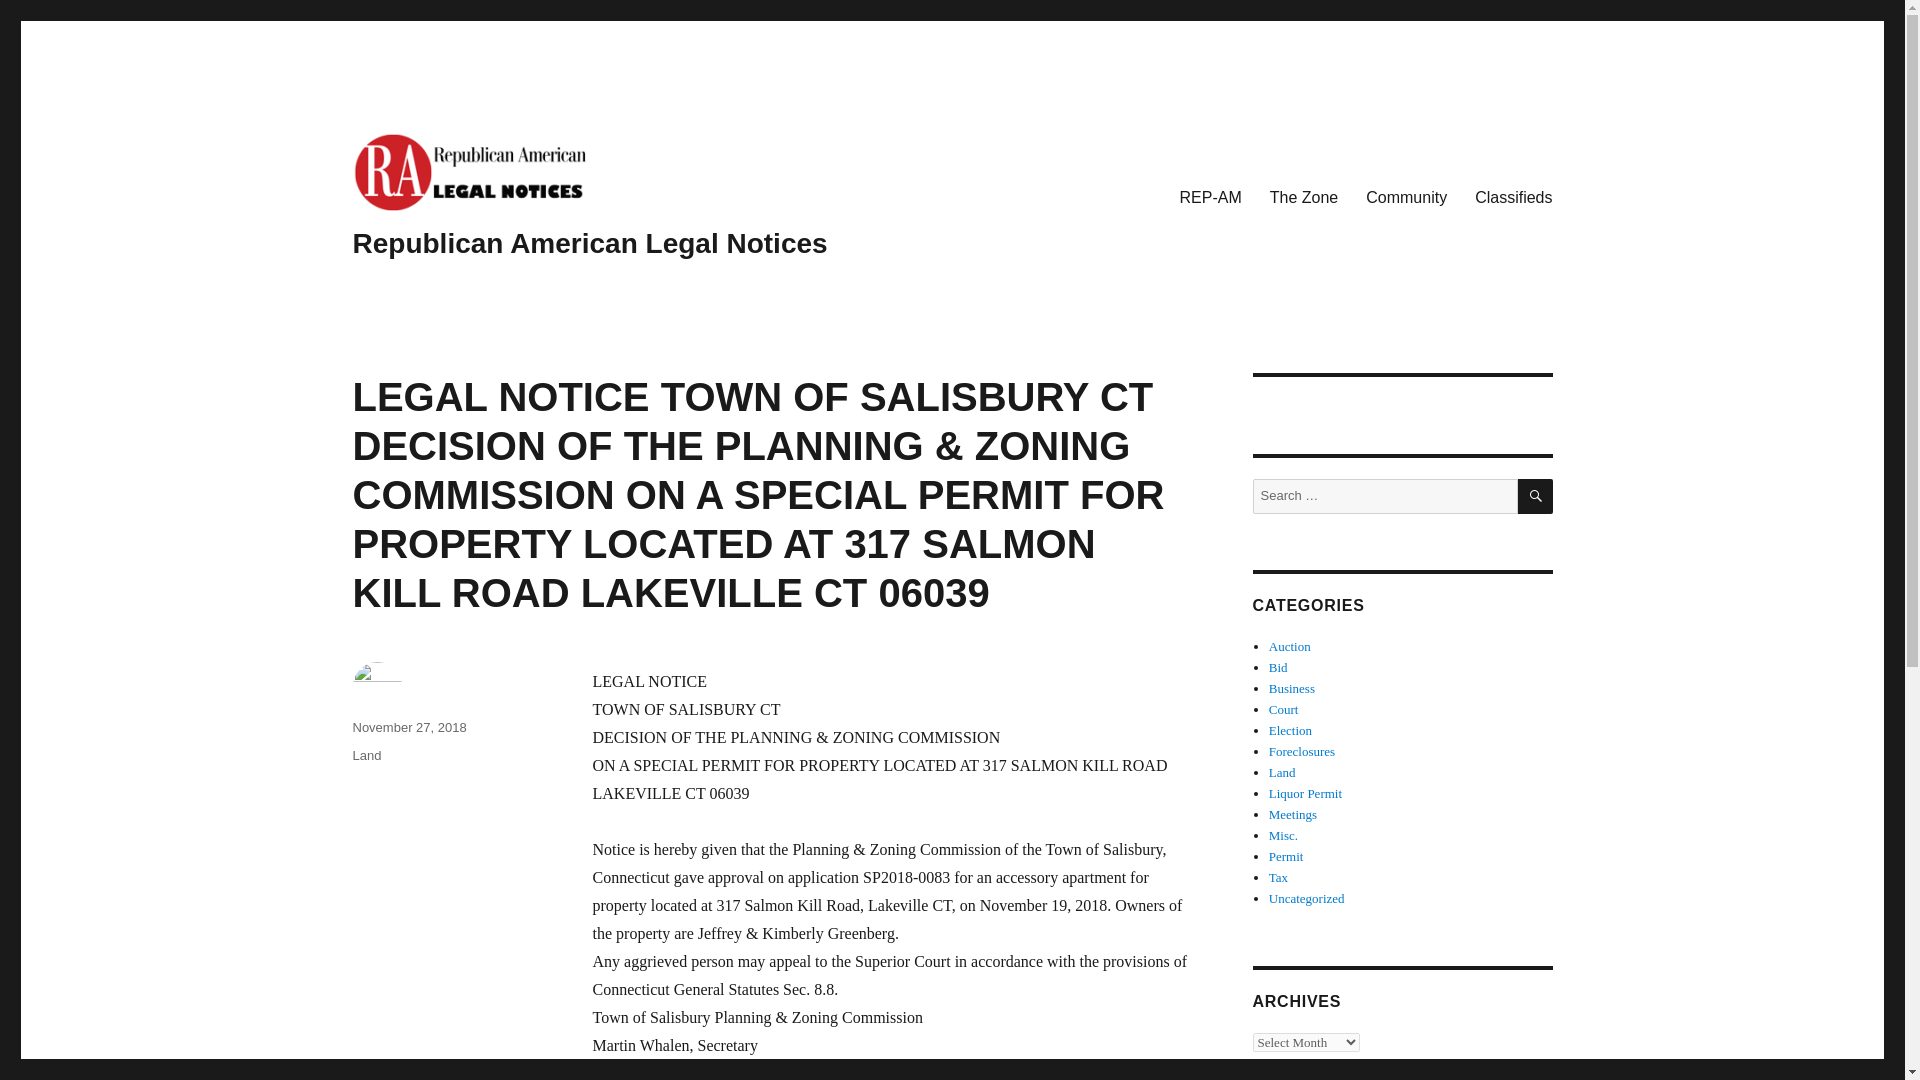 This screenshot has height=1080, width=1920. Describe the element at coordinates (1306, 794) in the screenshot. I see `Liquor Permit` at that location.